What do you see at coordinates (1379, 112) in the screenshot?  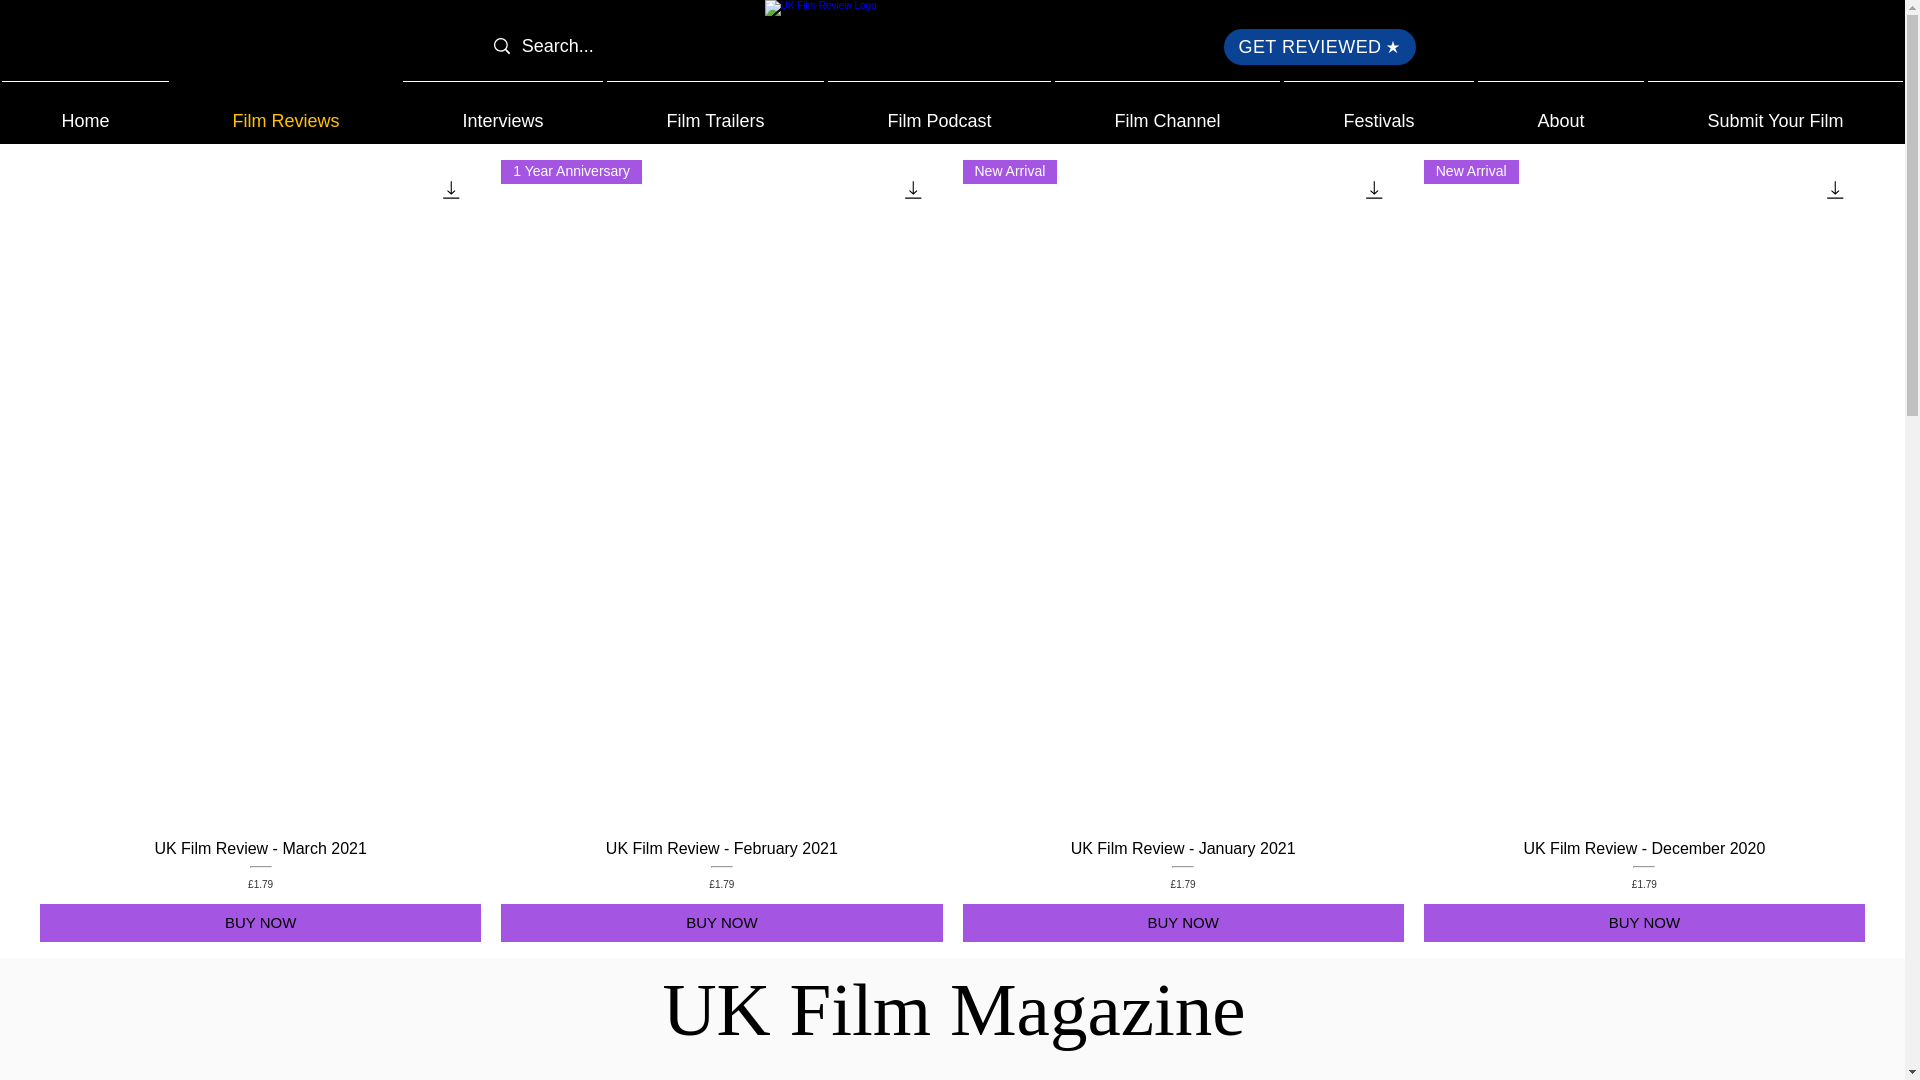 I see `Festivals` at bounding box center [1379, 112].